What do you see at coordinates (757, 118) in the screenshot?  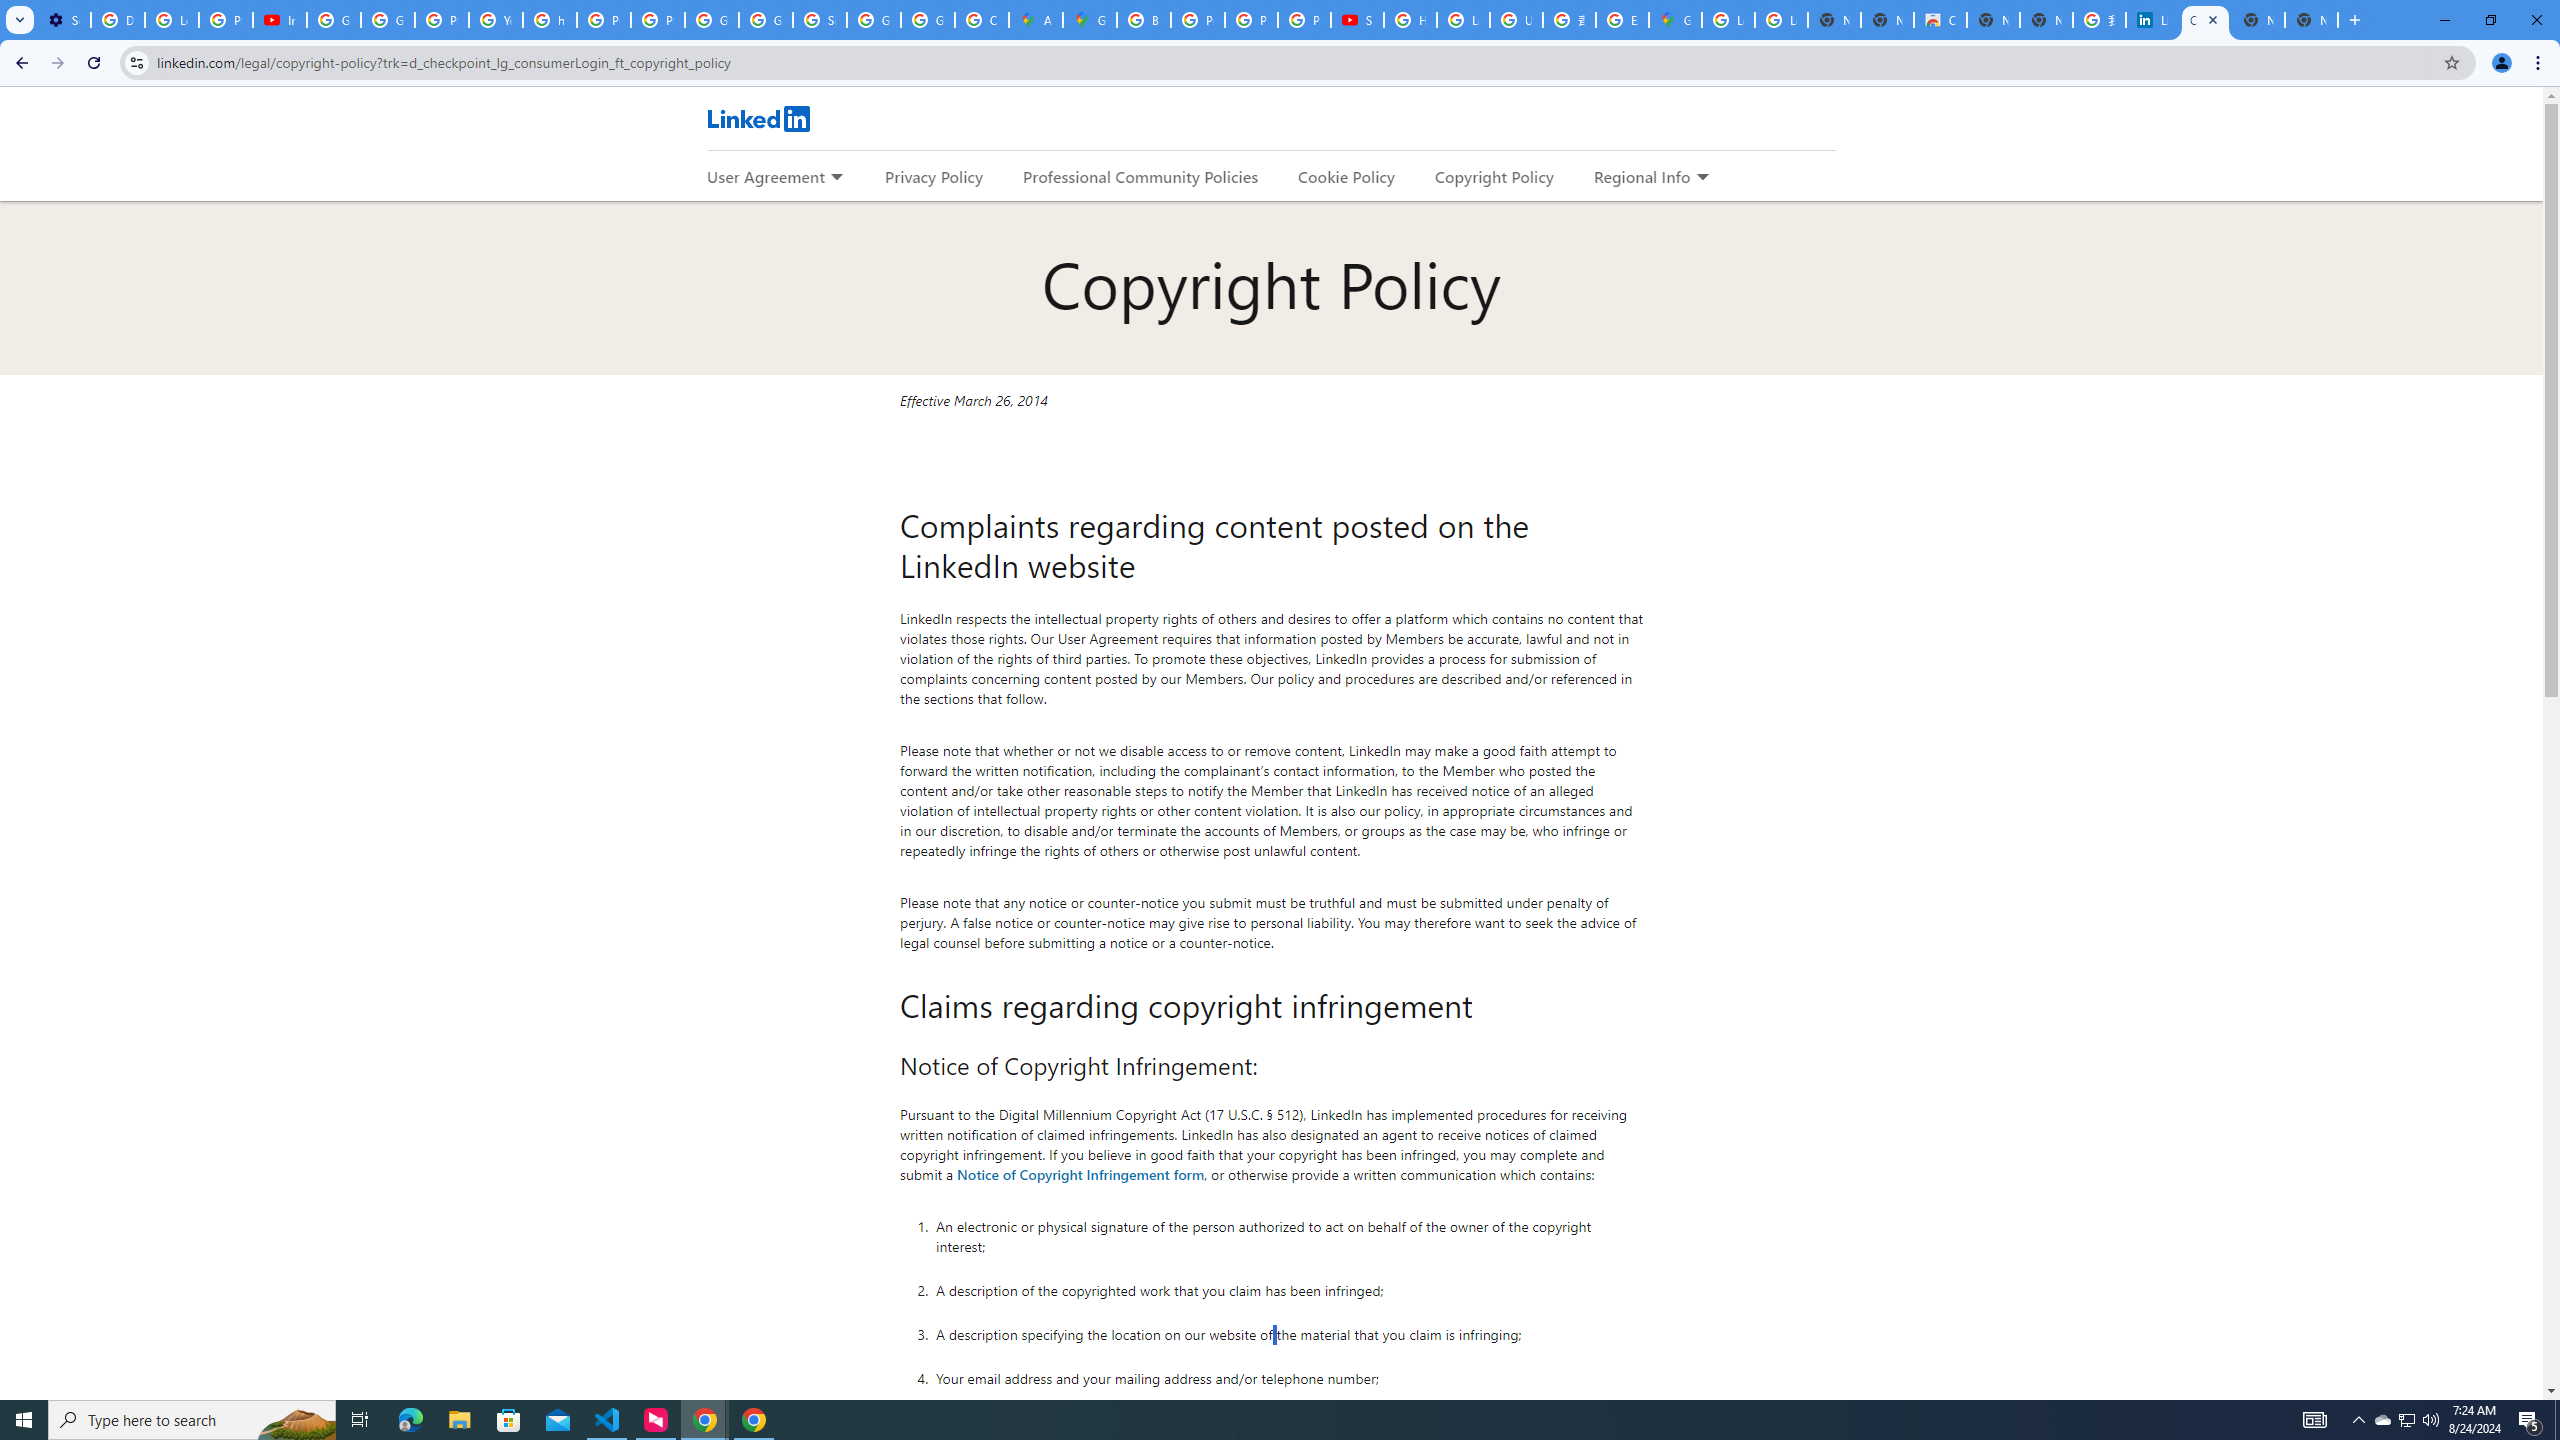 I see `LinkedIn Logo` at bounding box center [757, 118].